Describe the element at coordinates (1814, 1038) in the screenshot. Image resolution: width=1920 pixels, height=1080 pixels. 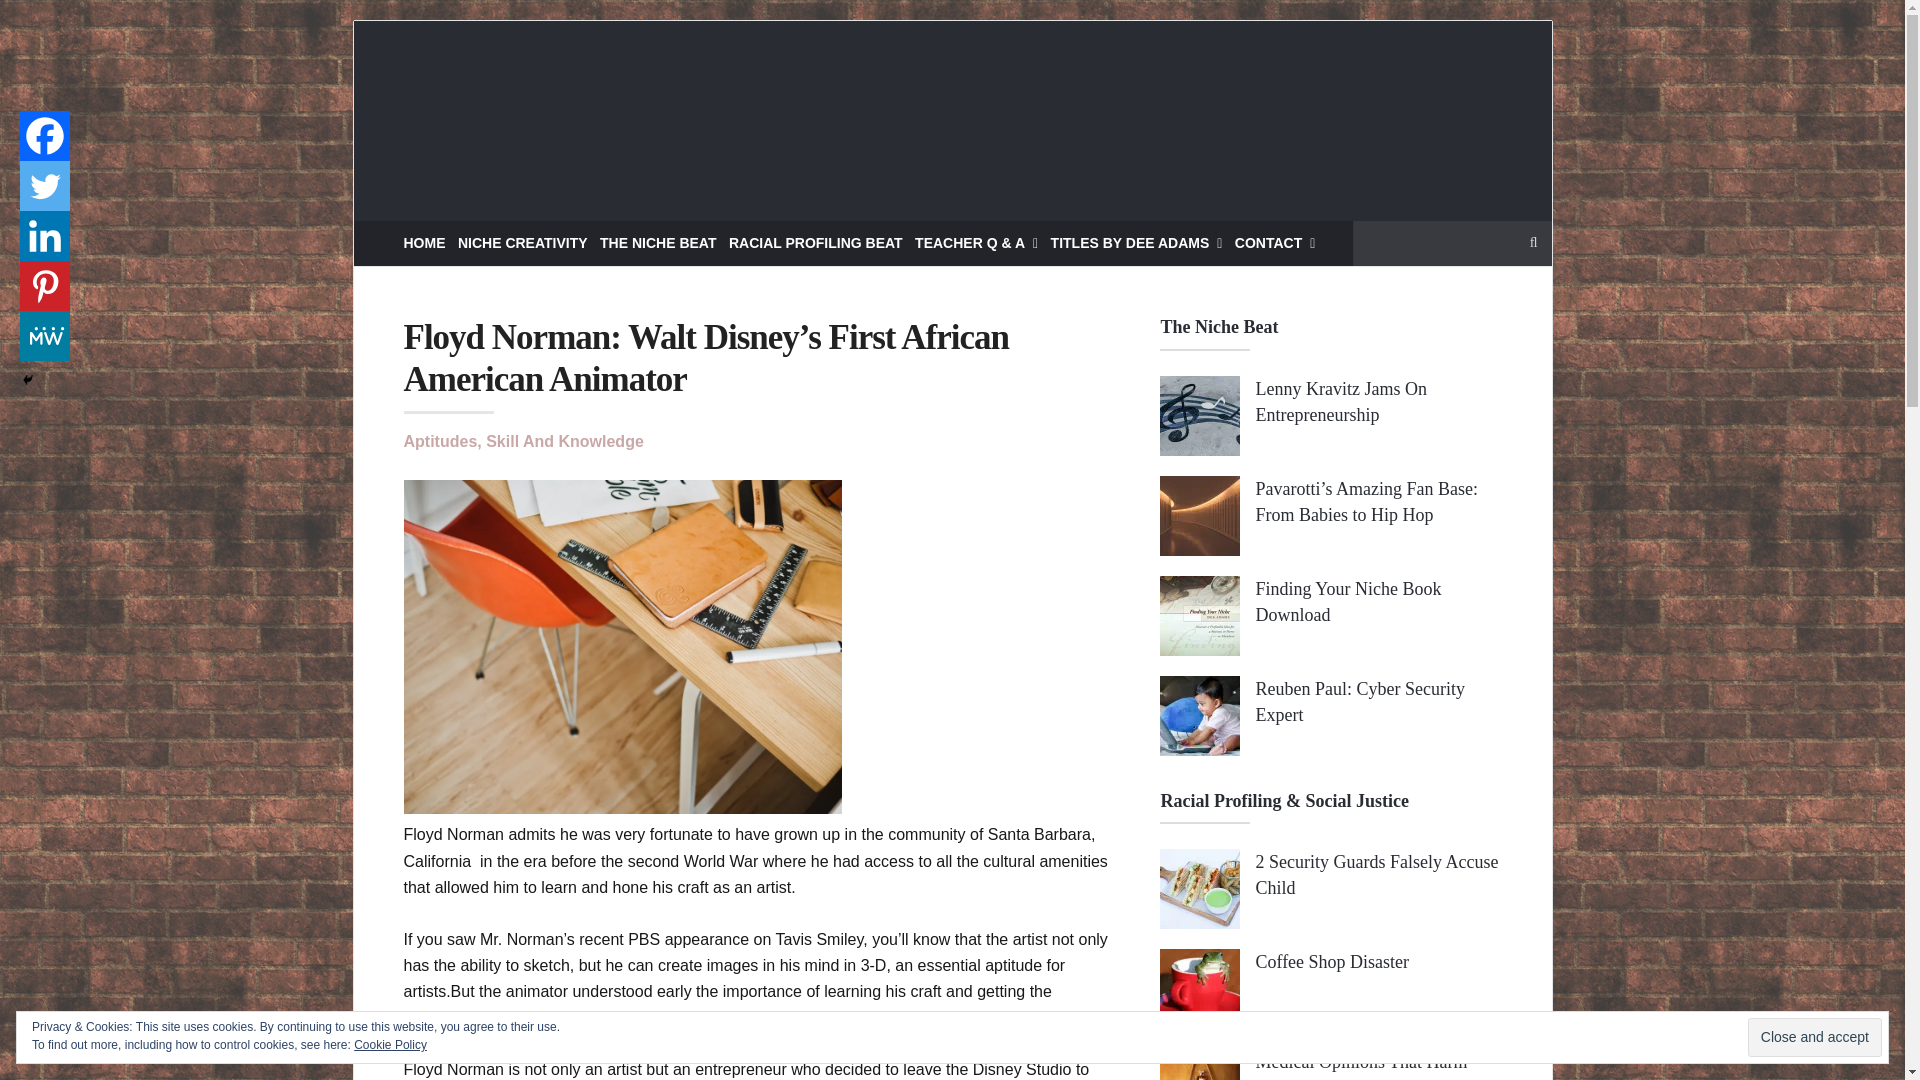
I see `Close and accept` at that location.